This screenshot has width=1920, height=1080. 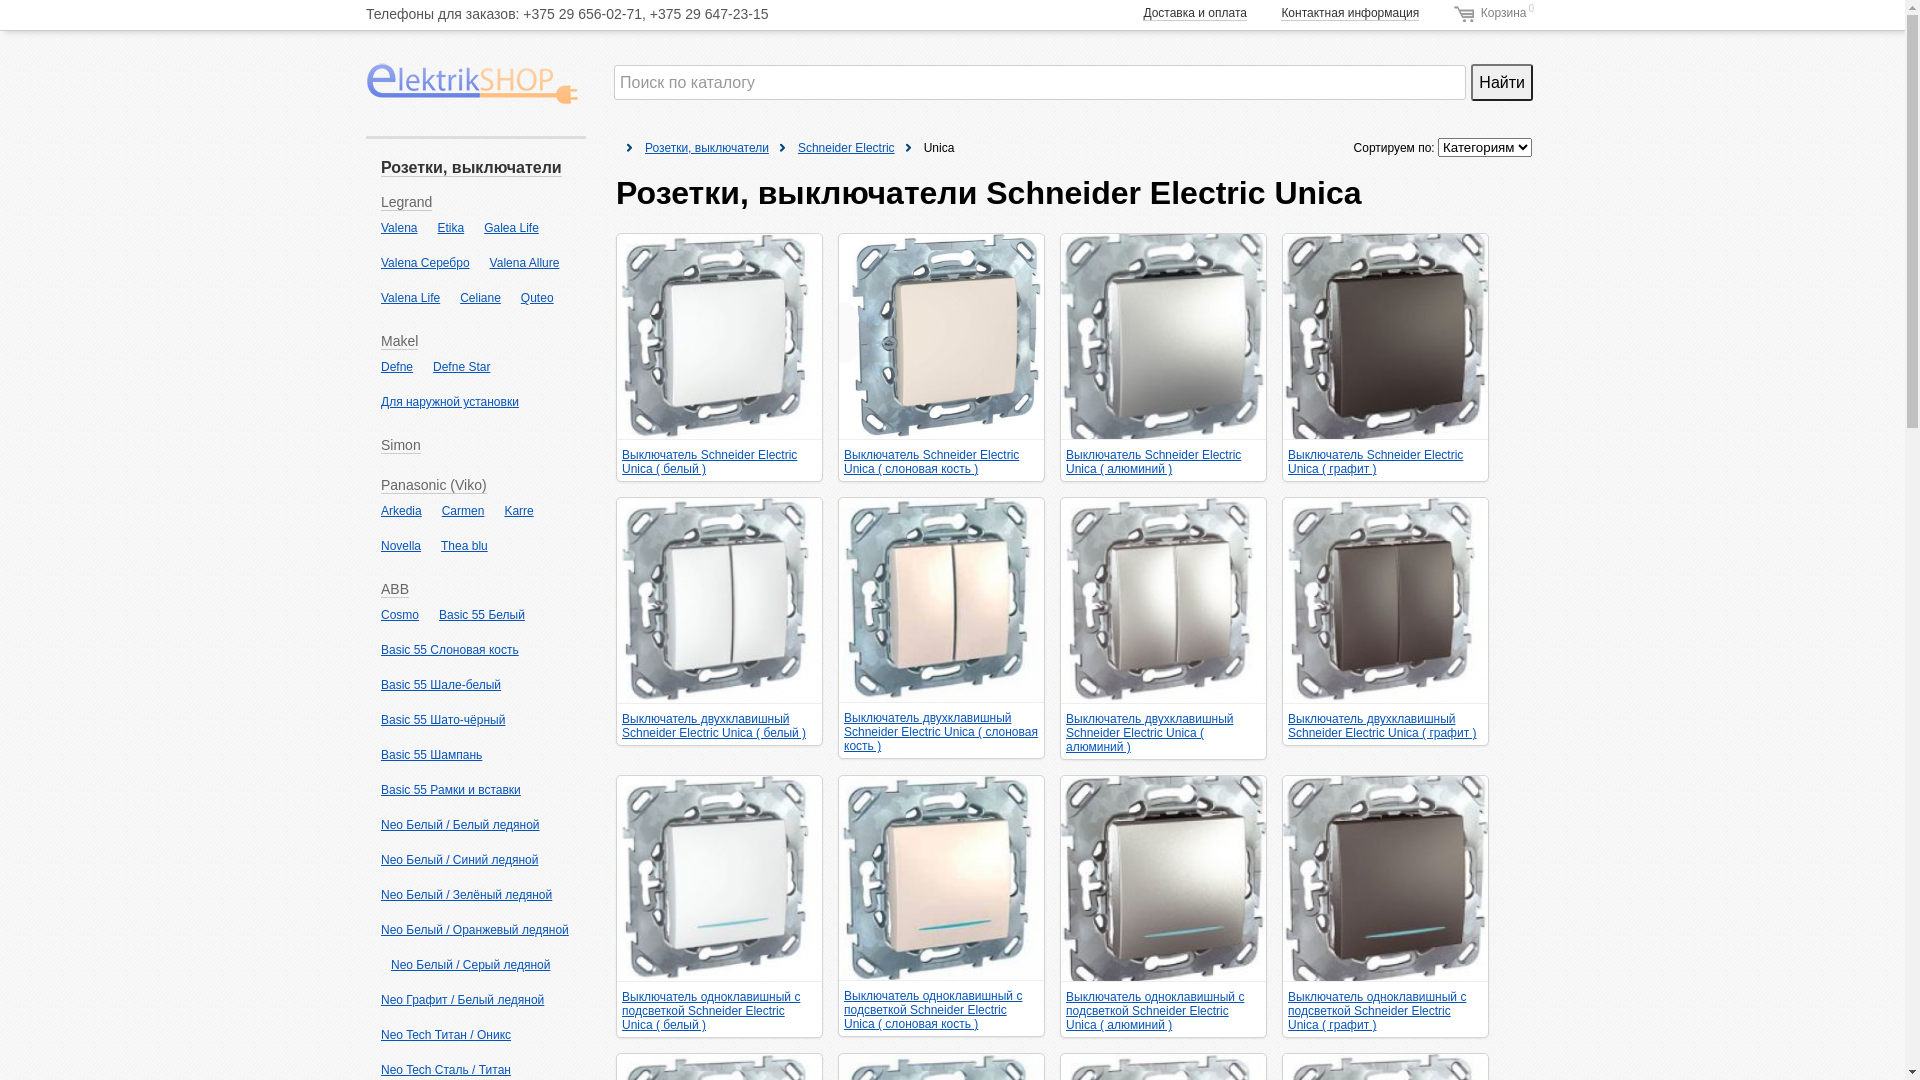 I want to click on Defne, so click(x=397, y=366).